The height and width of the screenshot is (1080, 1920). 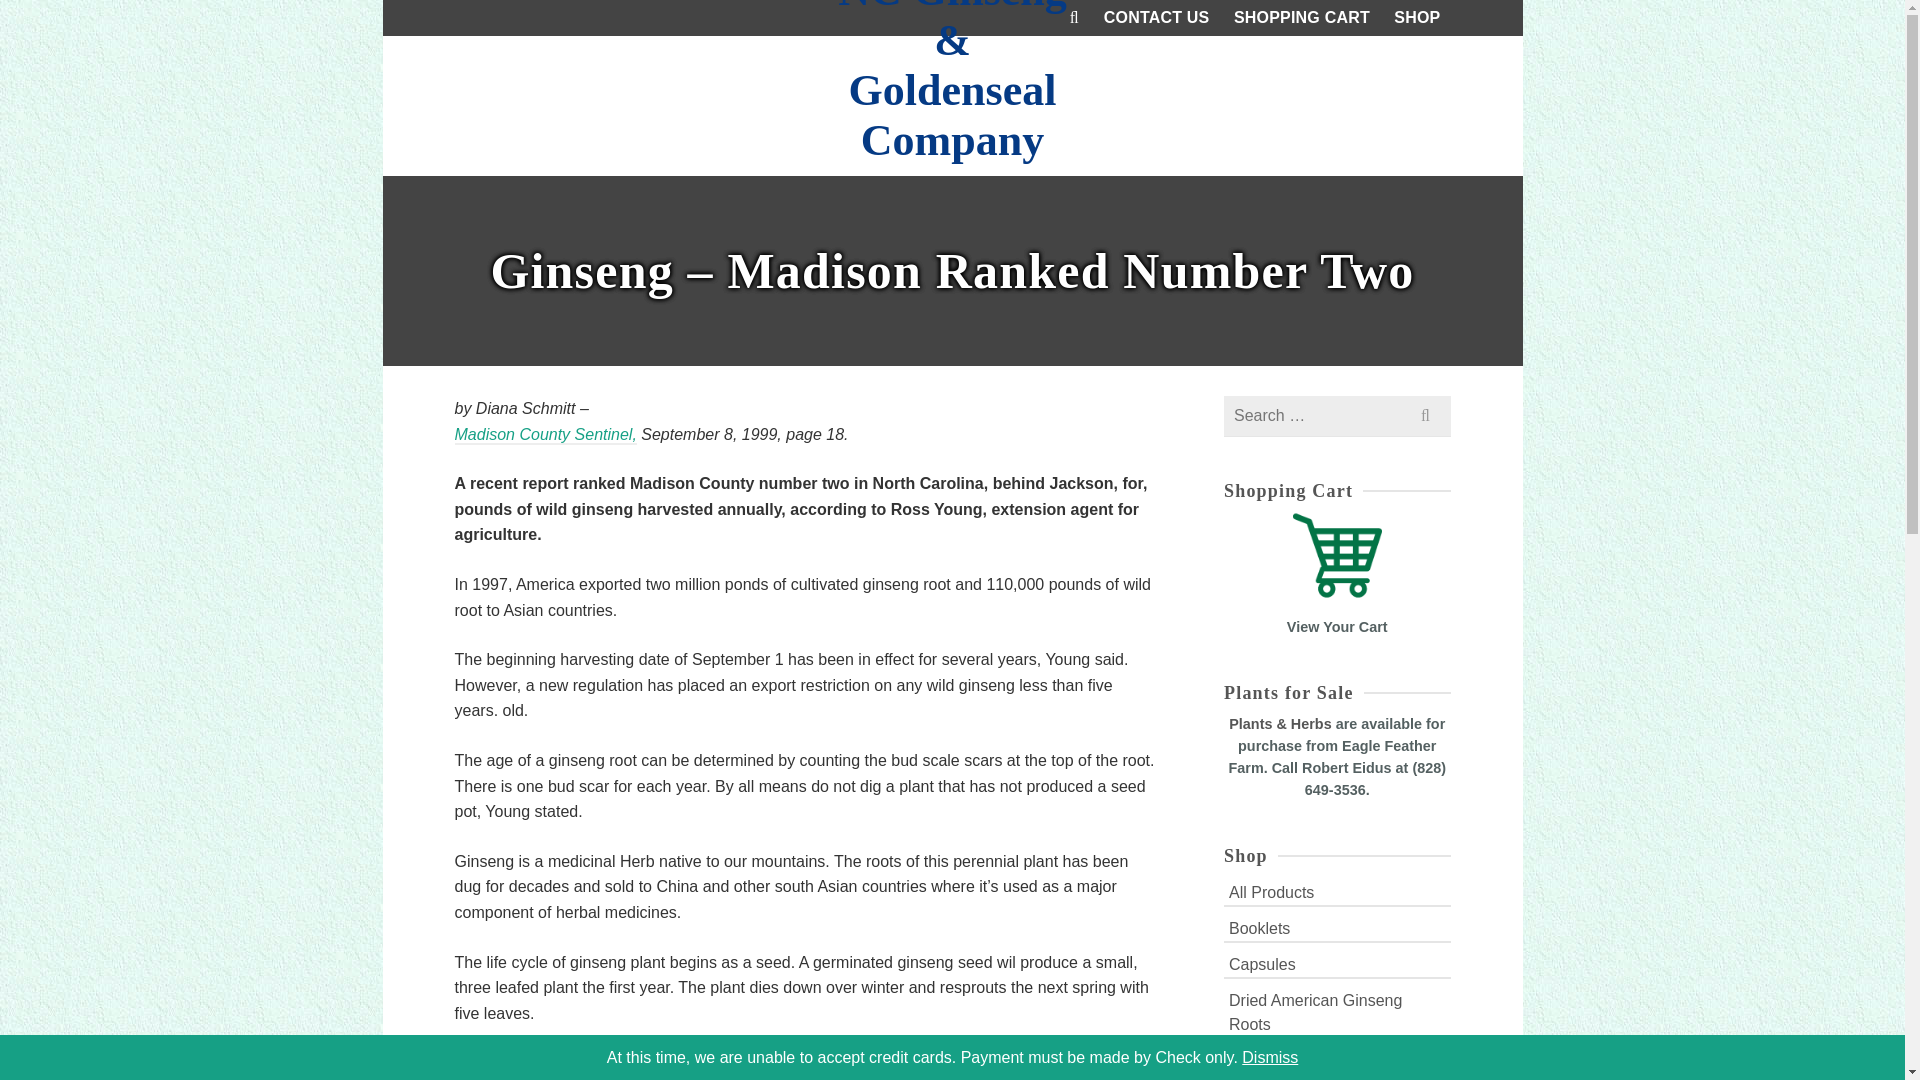 I want to click on GOLDENSEAL, so click(x=654, y=232).